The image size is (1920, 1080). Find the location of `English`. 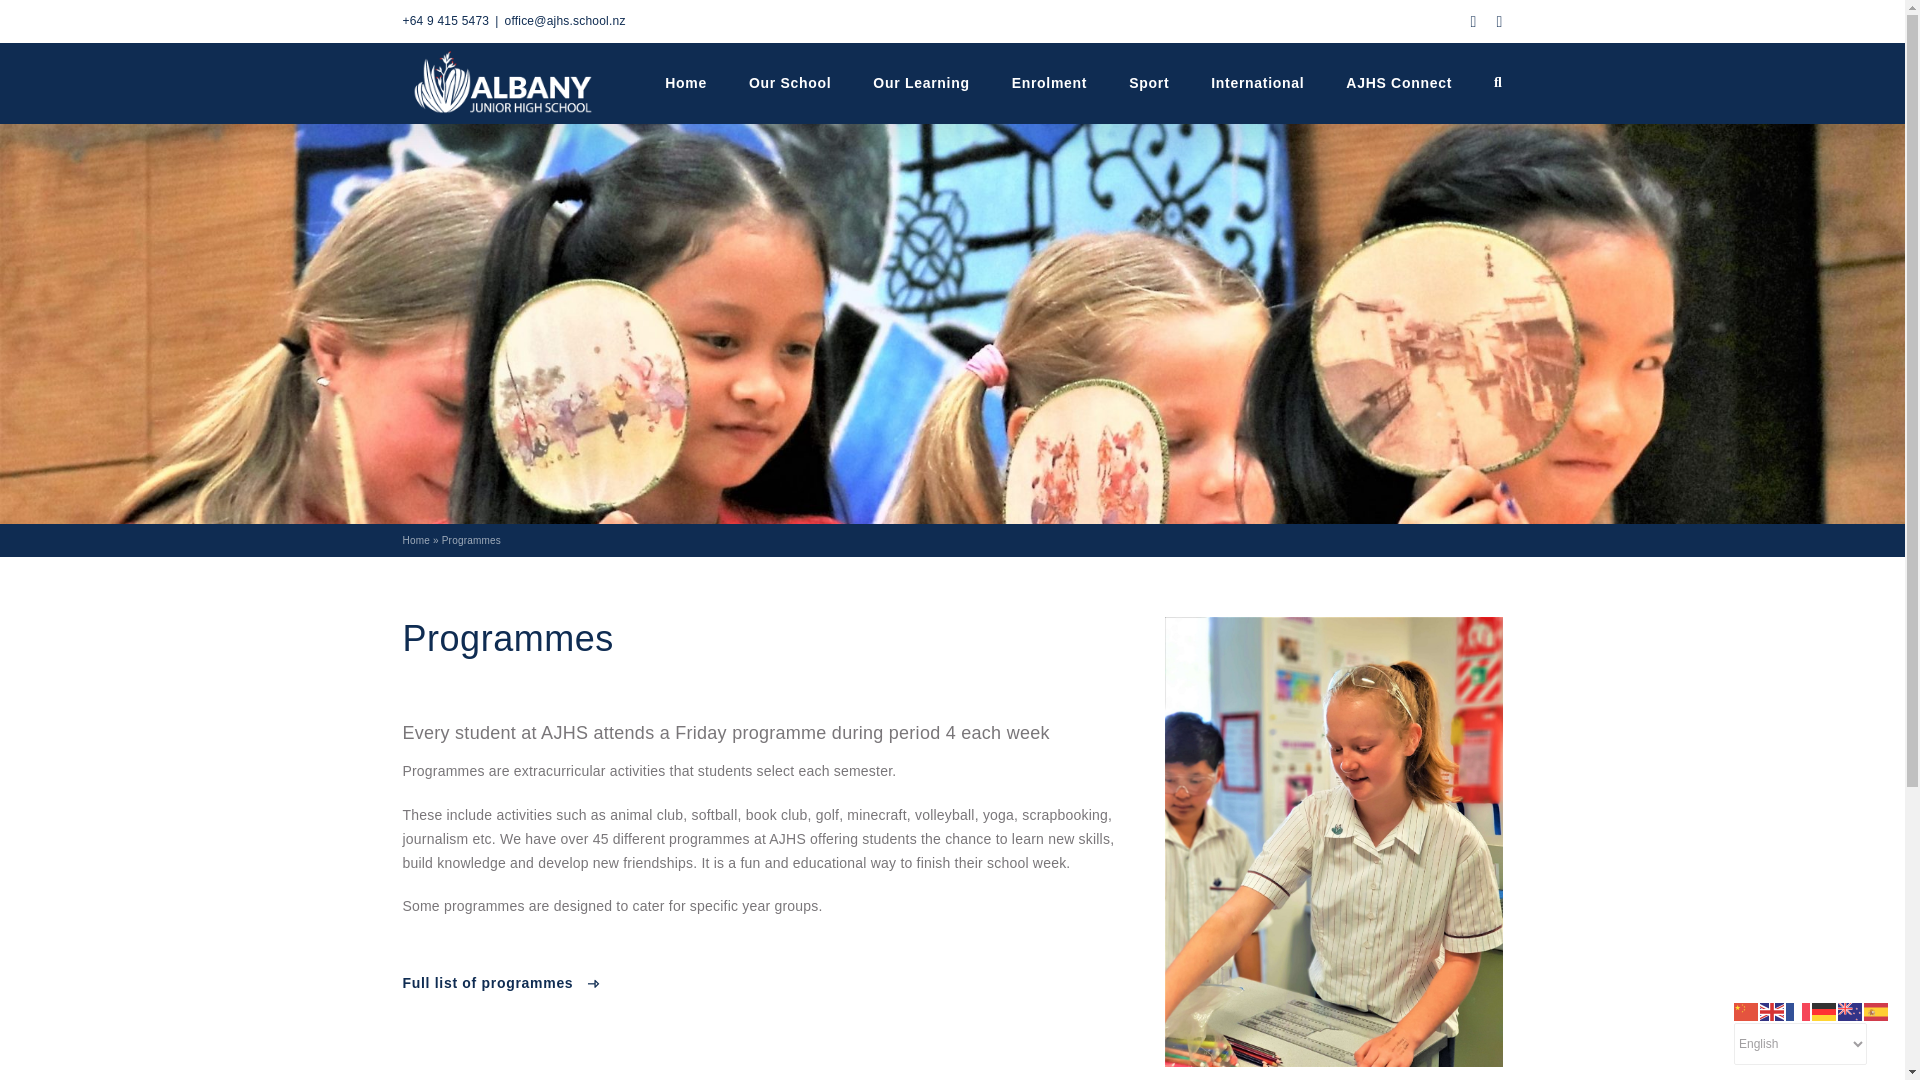

English is located at coordinates (1772, 1010).